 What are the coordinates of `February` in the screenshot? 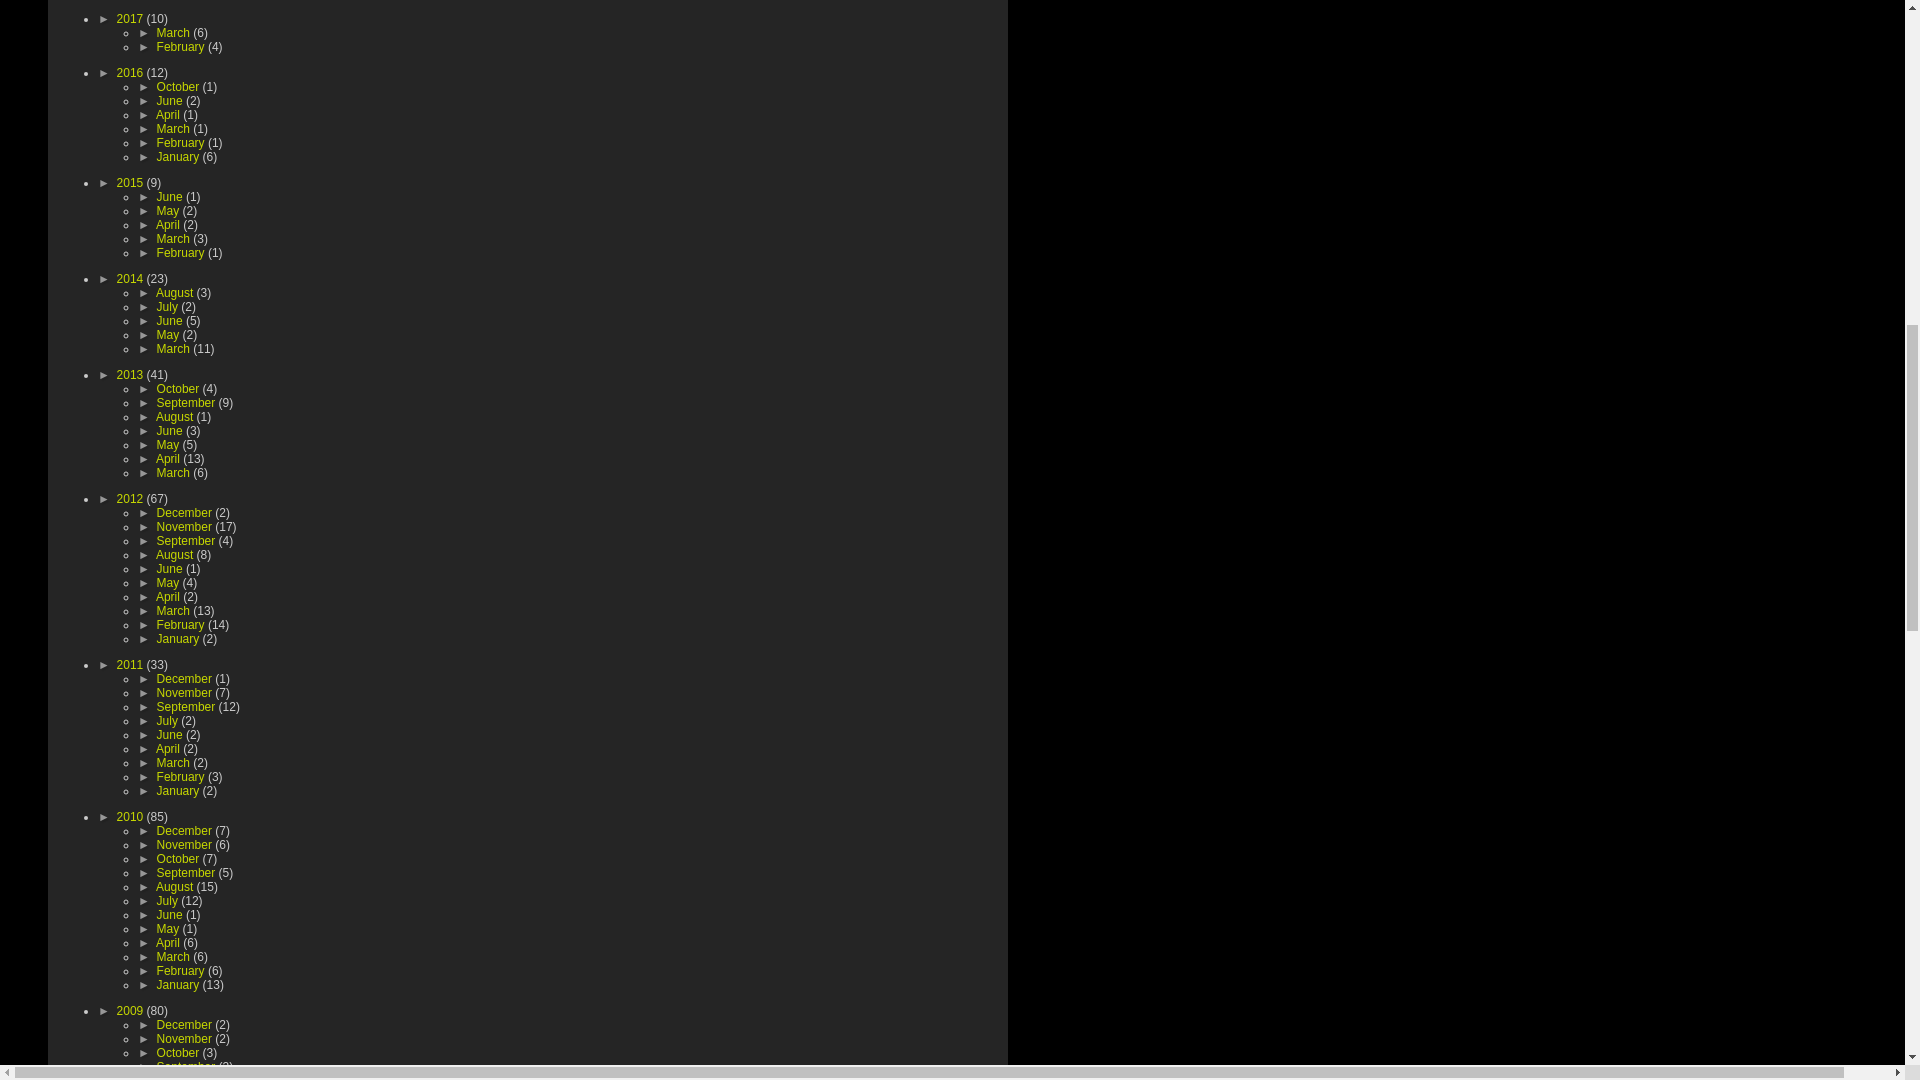 It's located at (182, 143).